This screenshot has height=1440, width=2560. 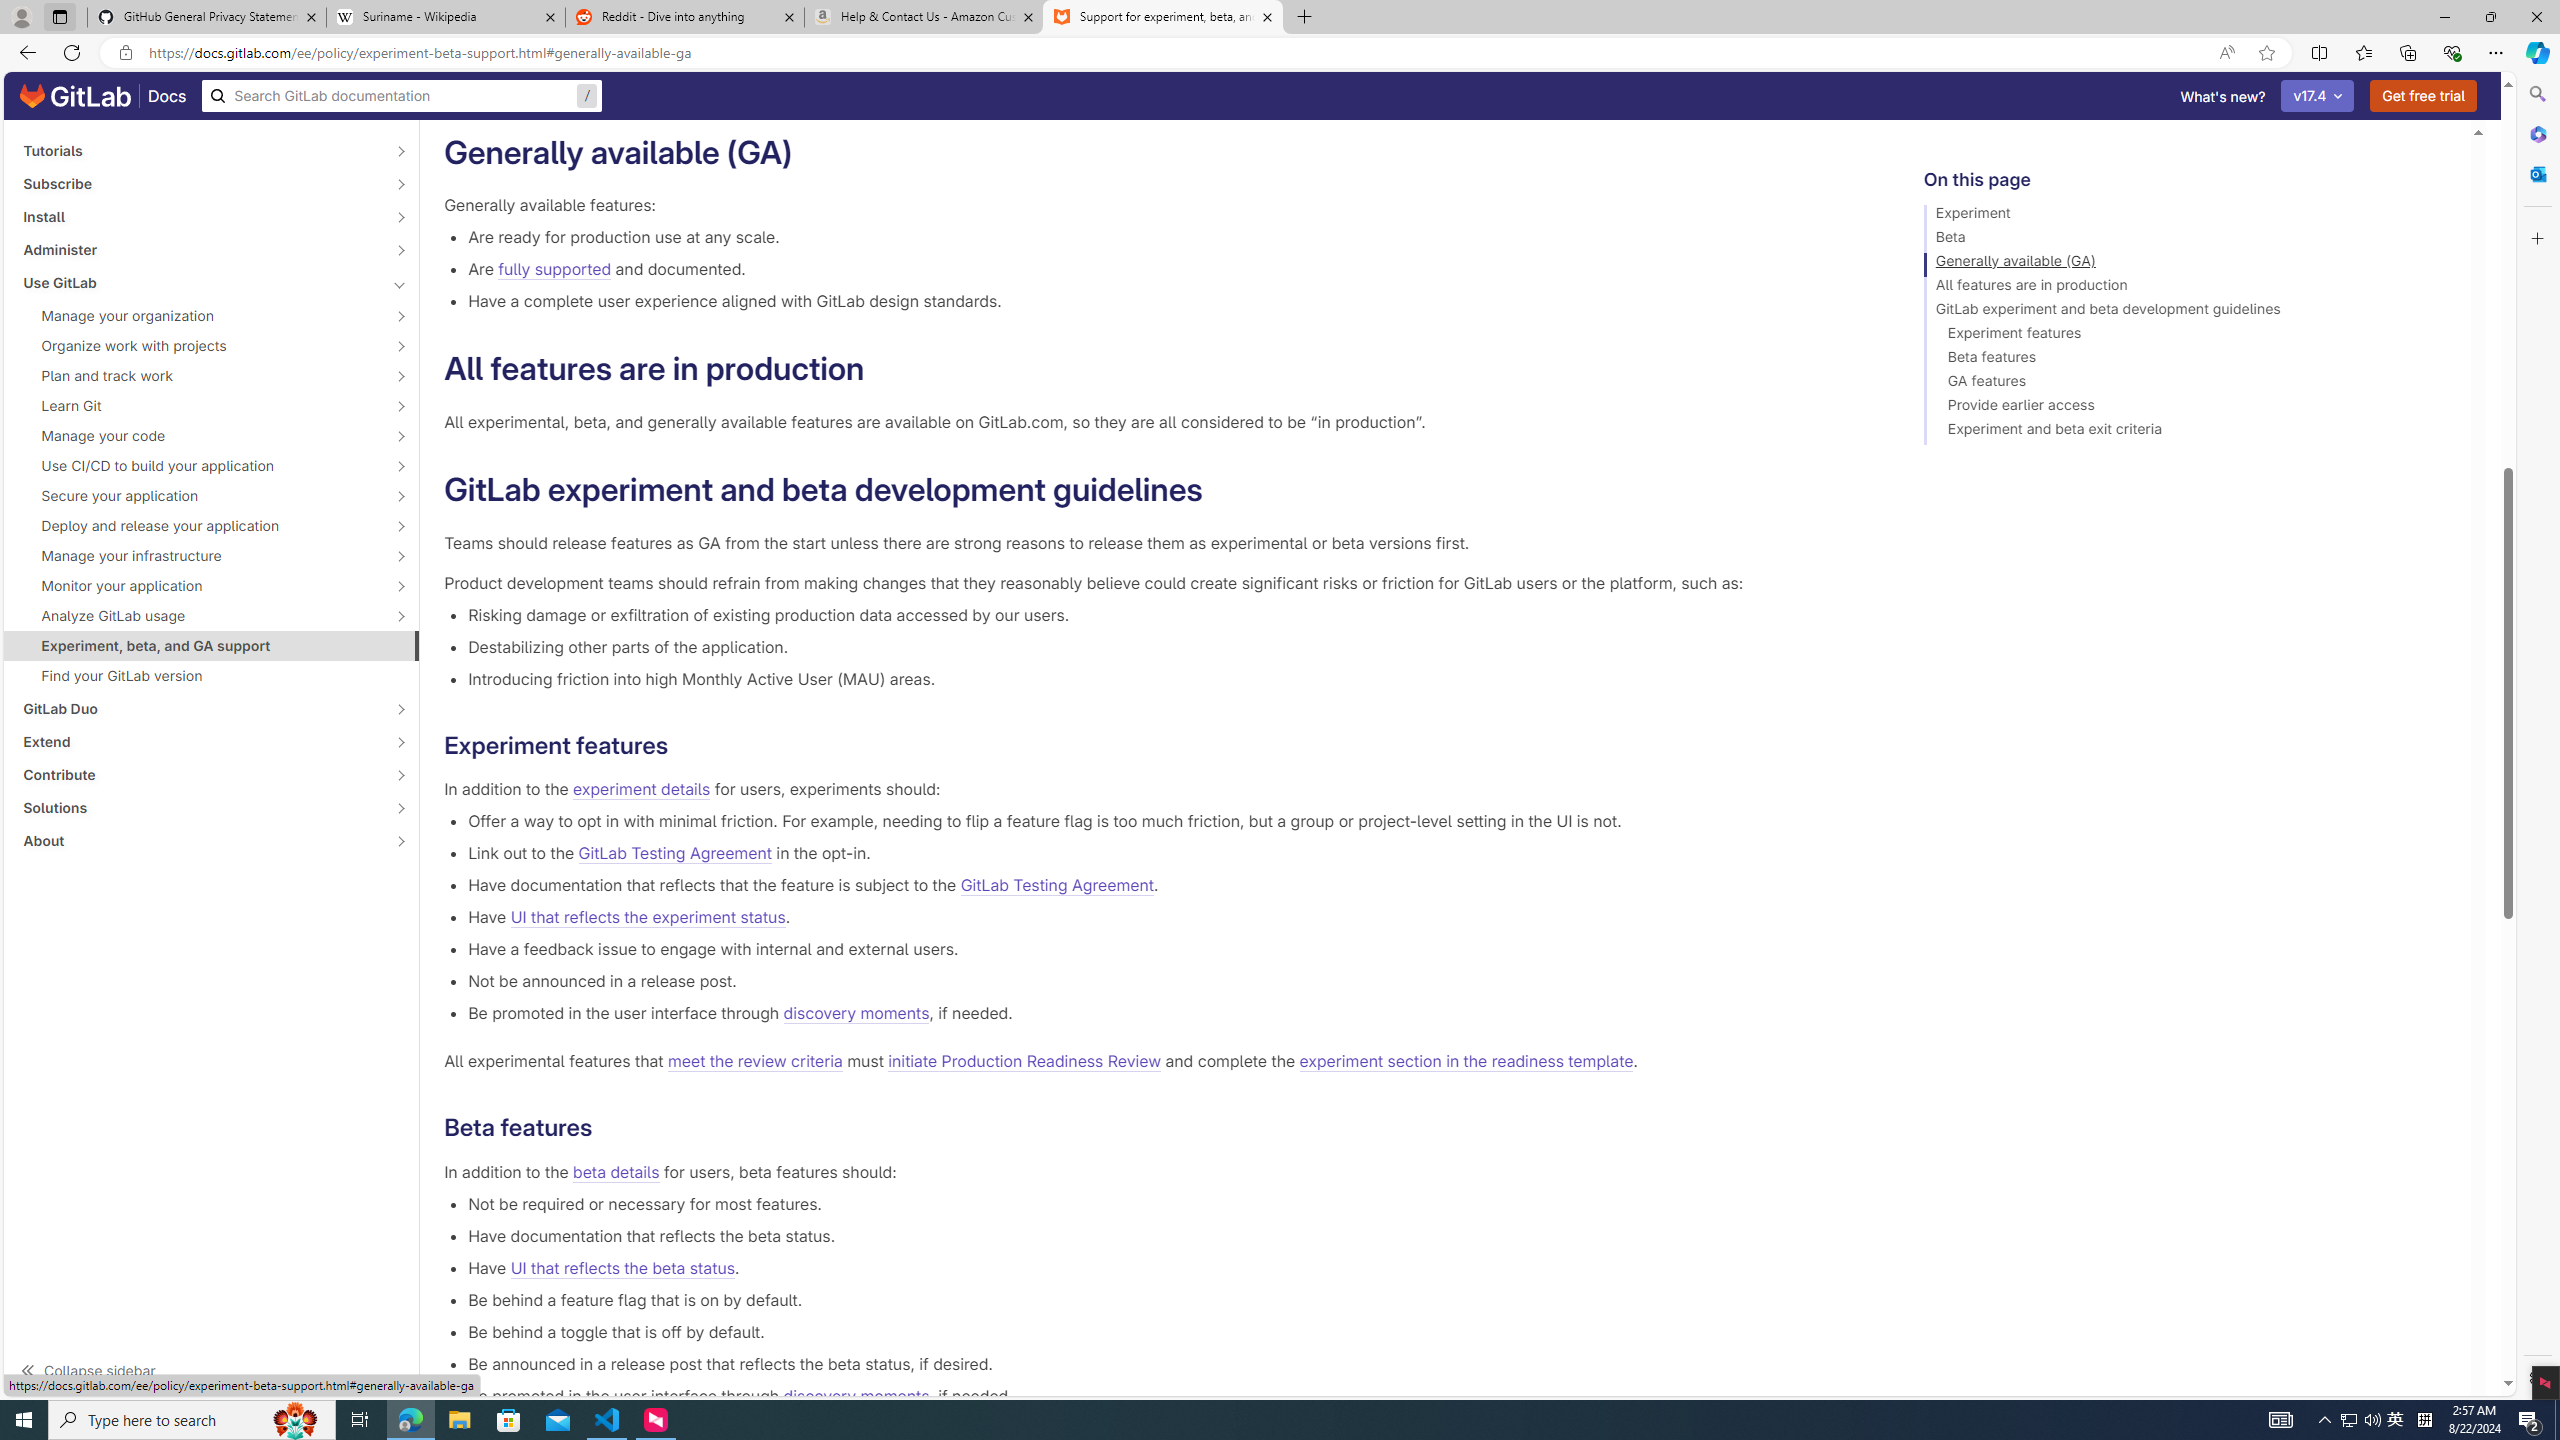 I want to click on Use GitLab, so click(x=200, y=282).